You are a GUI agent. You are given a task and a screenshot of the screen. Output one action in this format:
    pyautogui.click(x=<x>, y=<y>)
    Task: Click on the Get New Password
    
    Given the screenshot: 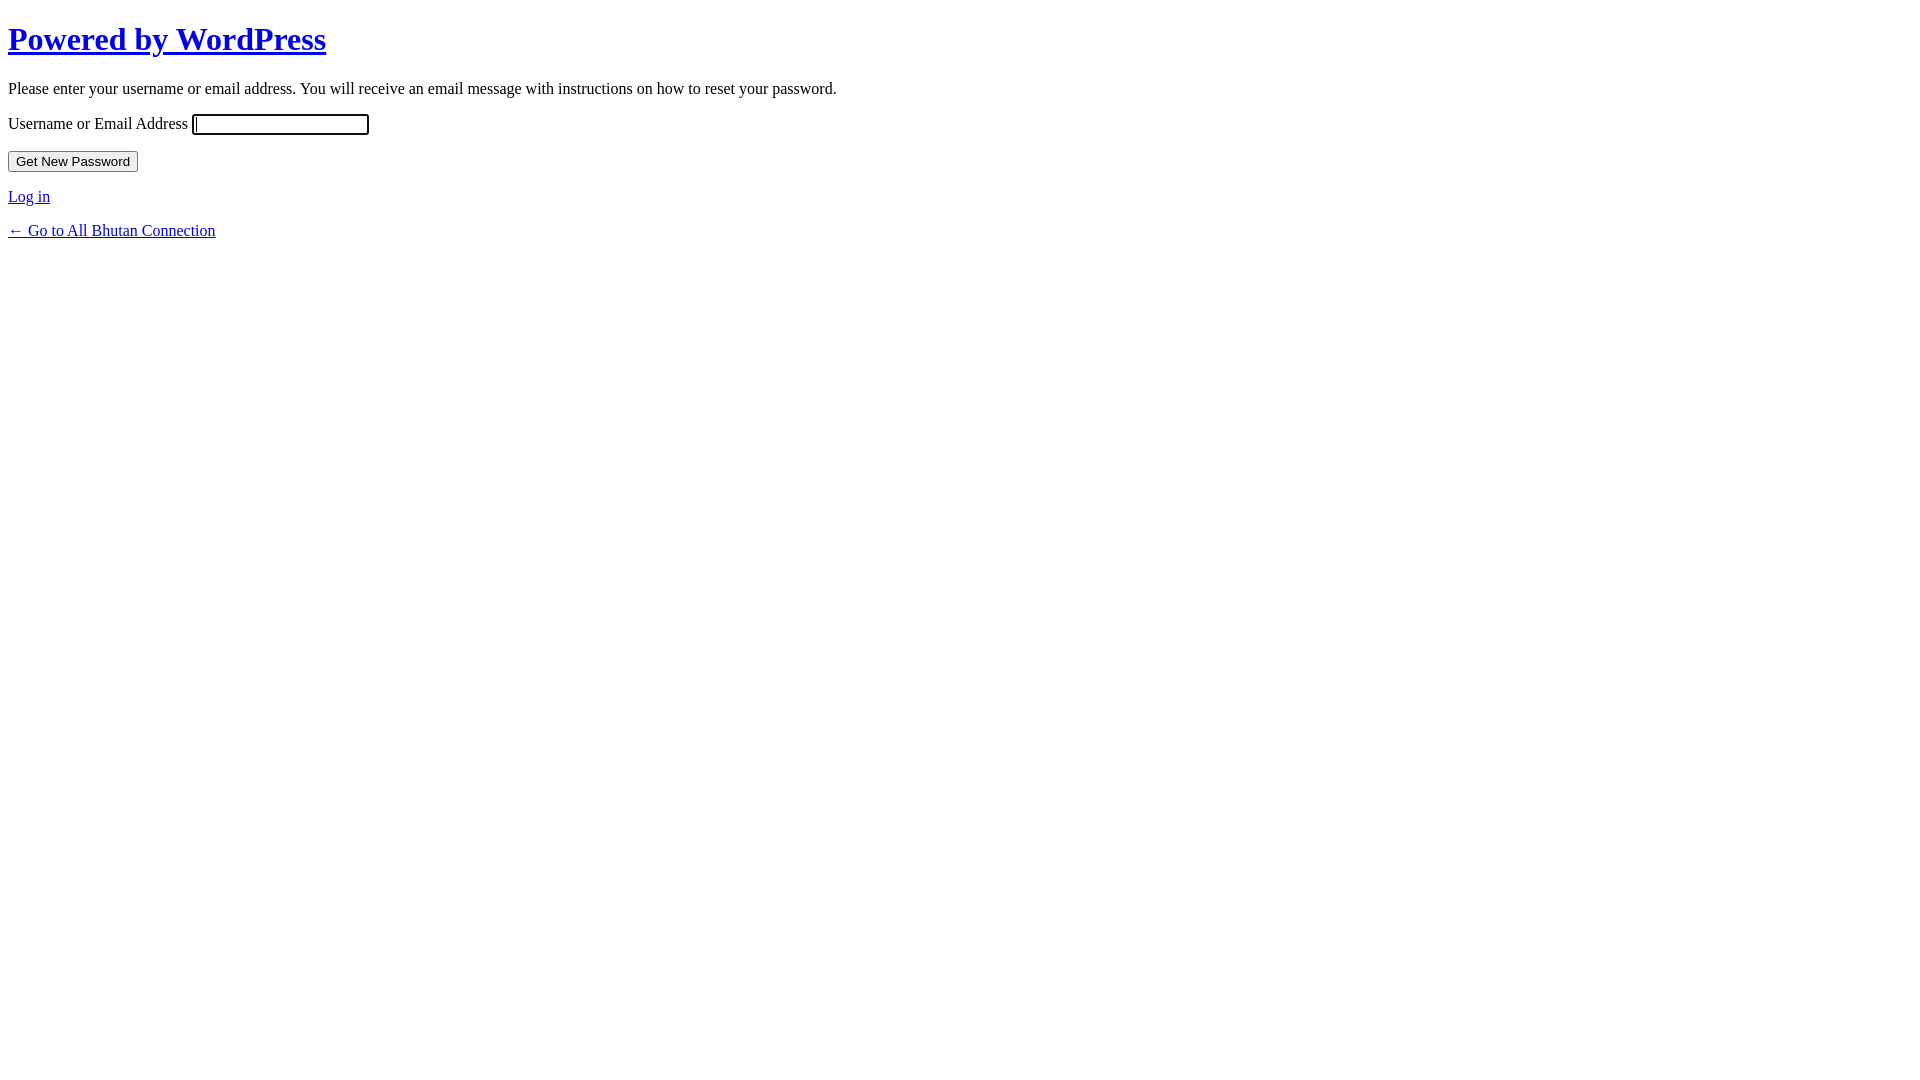 What is the action you would take?
    pyautogui.click(x=73, y=162)
    